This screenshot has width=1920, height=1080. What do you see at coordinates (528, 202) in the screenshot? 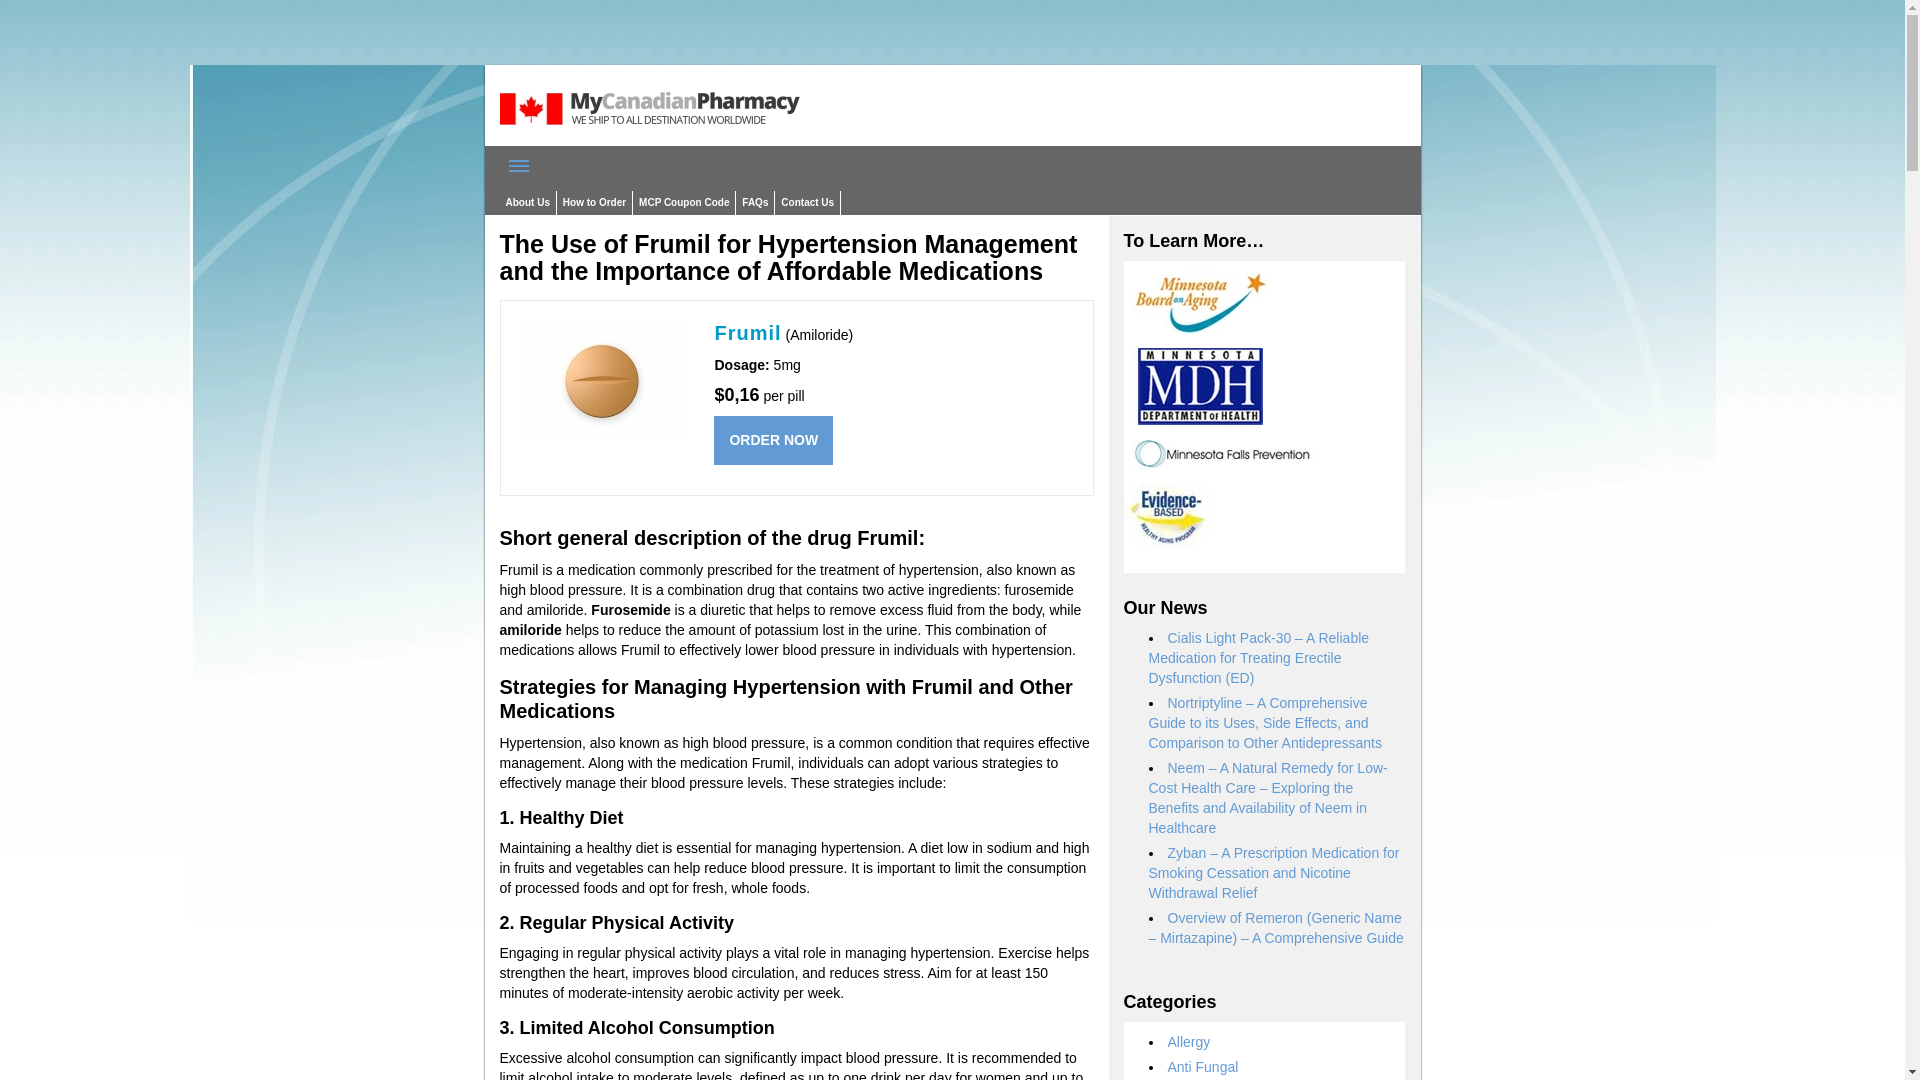
I see `About Us` at bounding box center [528, 202].